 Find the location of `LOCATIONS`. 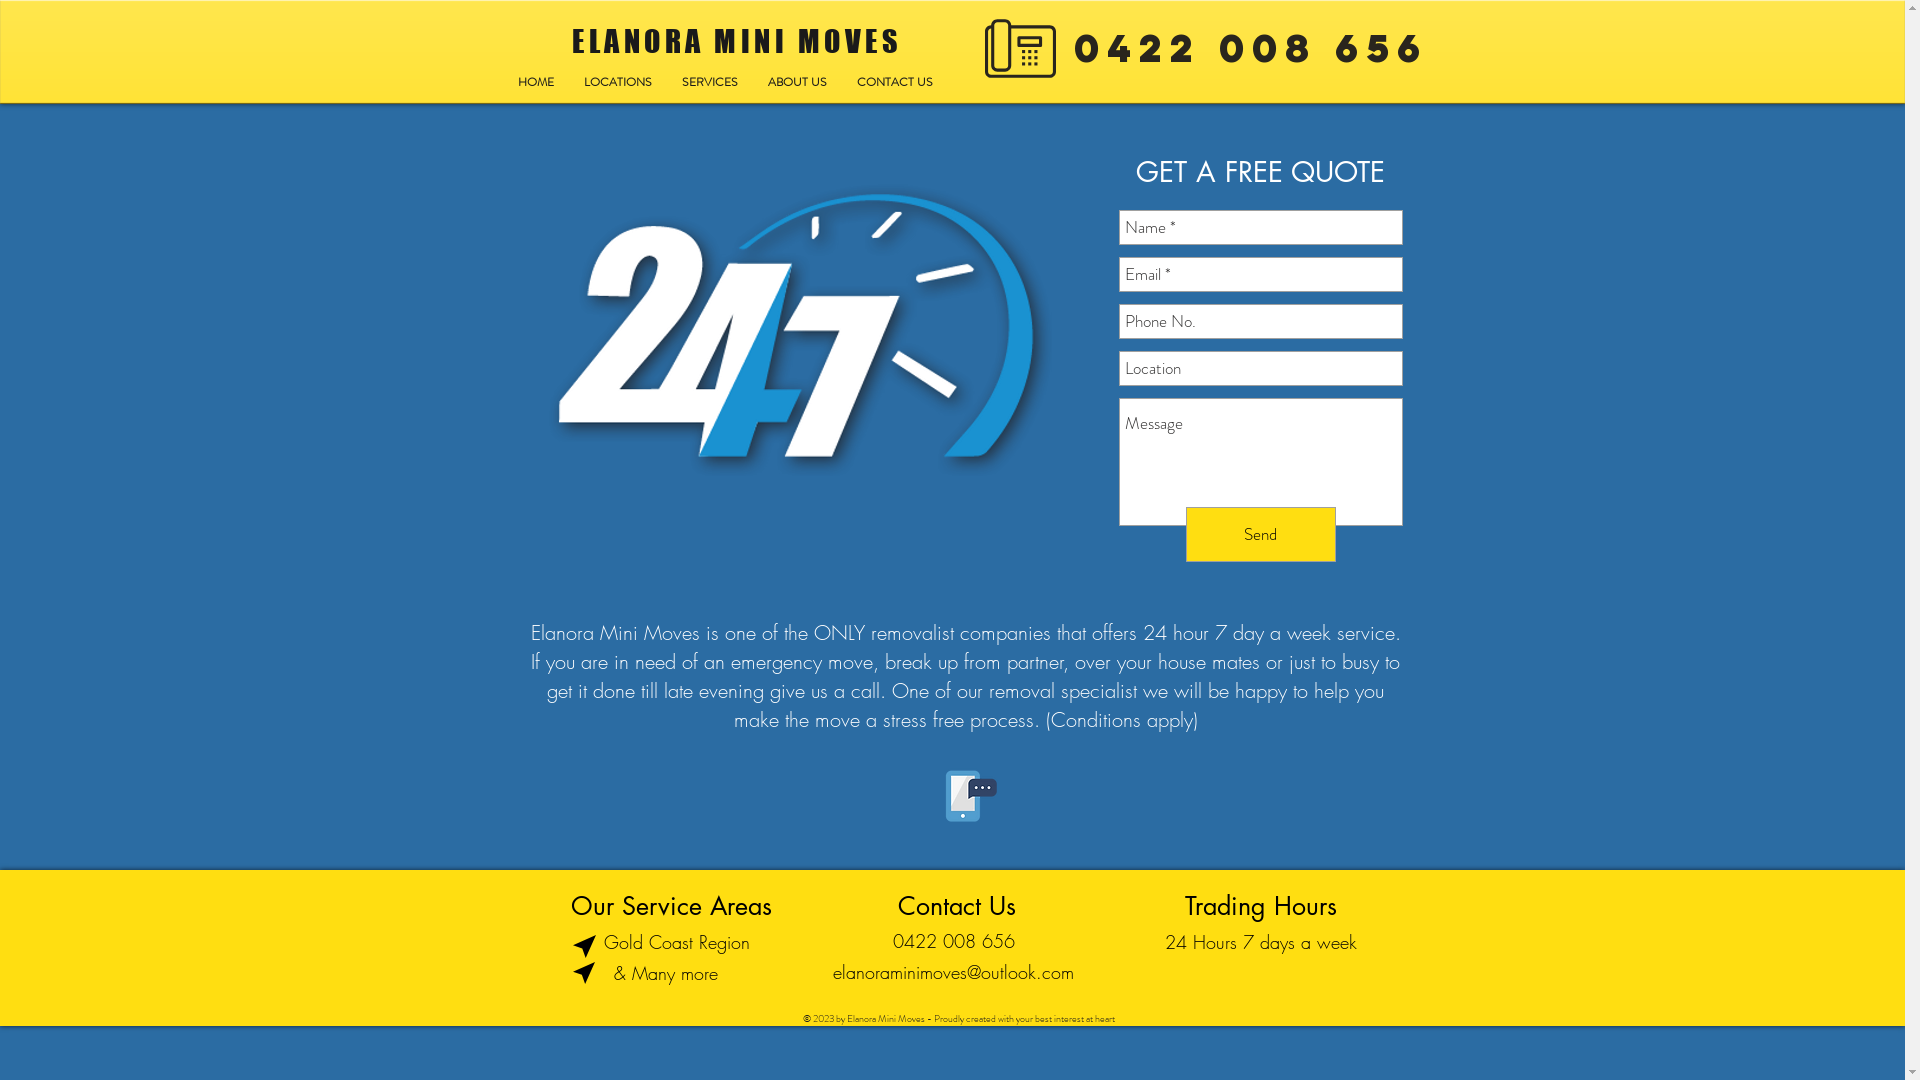

LOCATIONS is located at coordinates (617, 82).